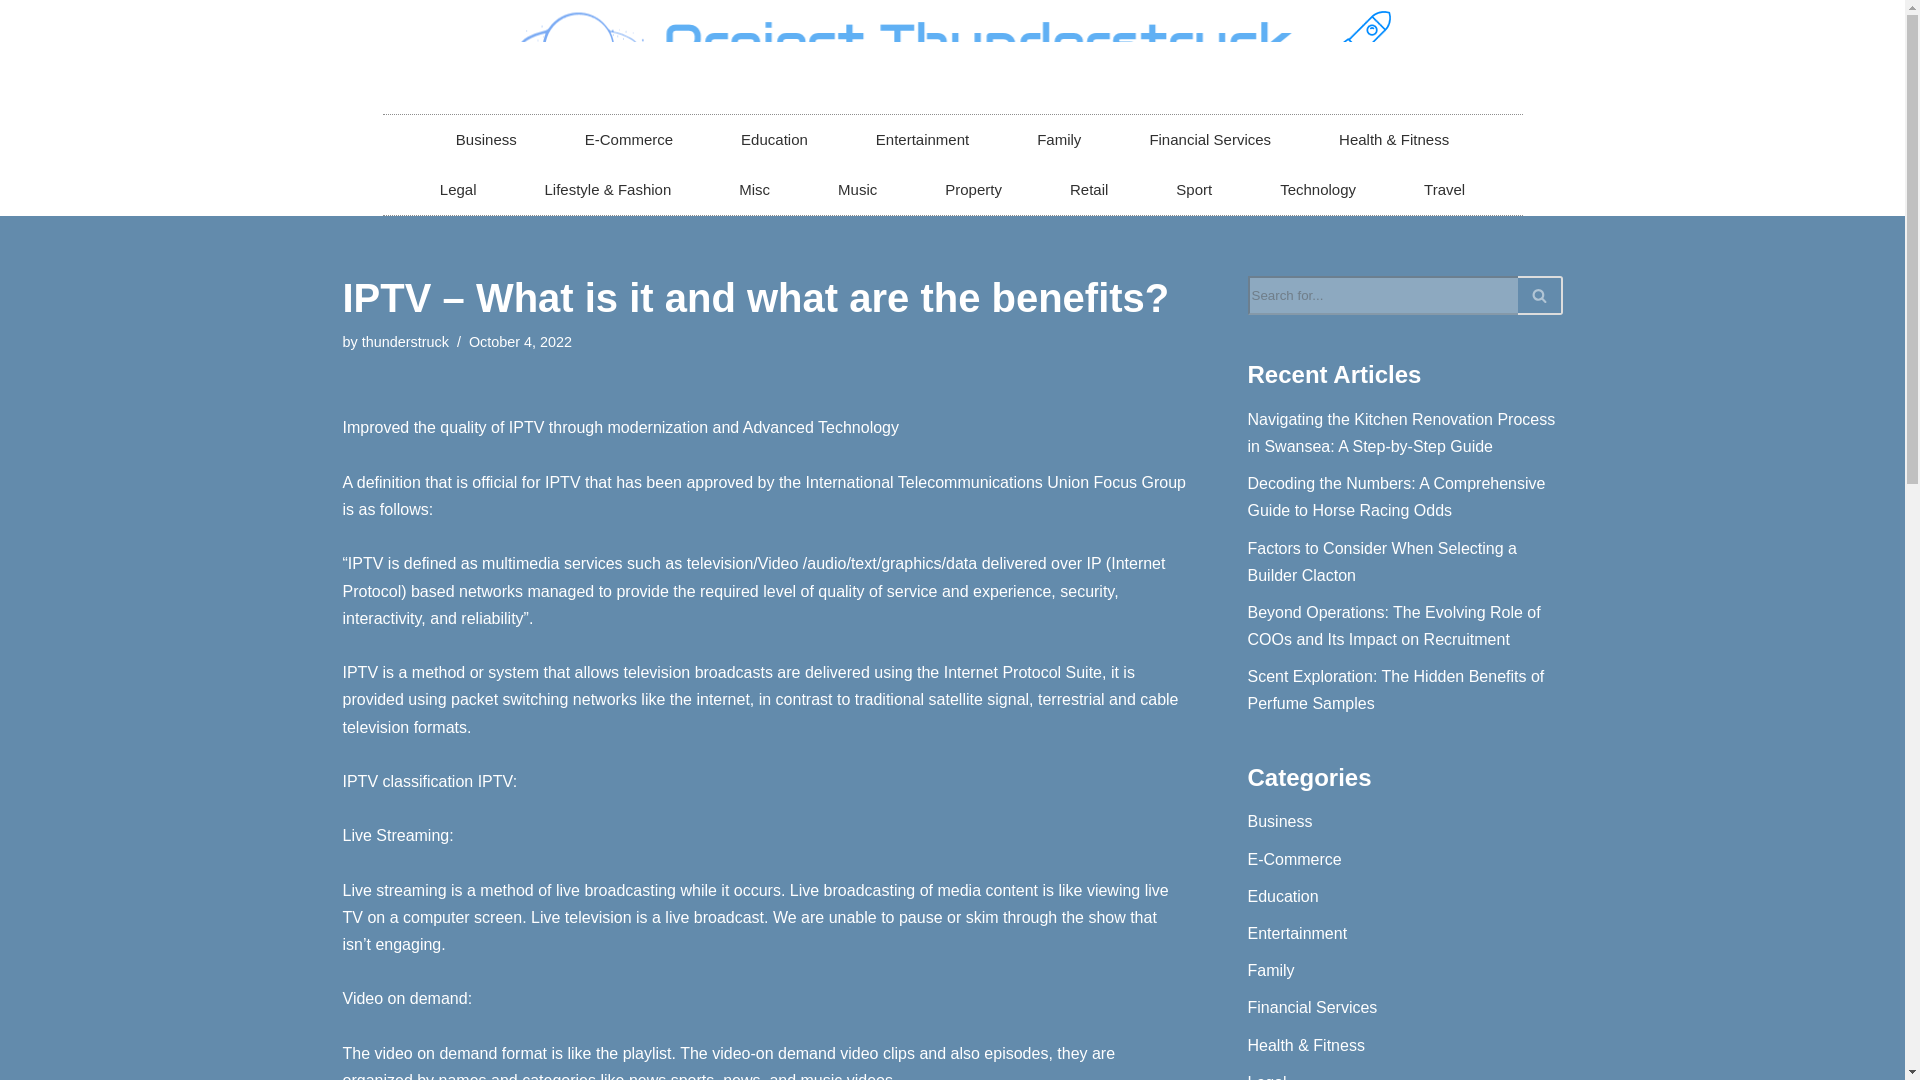 The width and height of the screenshot is (1920, 1080). I want to click on Family, so click(1058, 140).